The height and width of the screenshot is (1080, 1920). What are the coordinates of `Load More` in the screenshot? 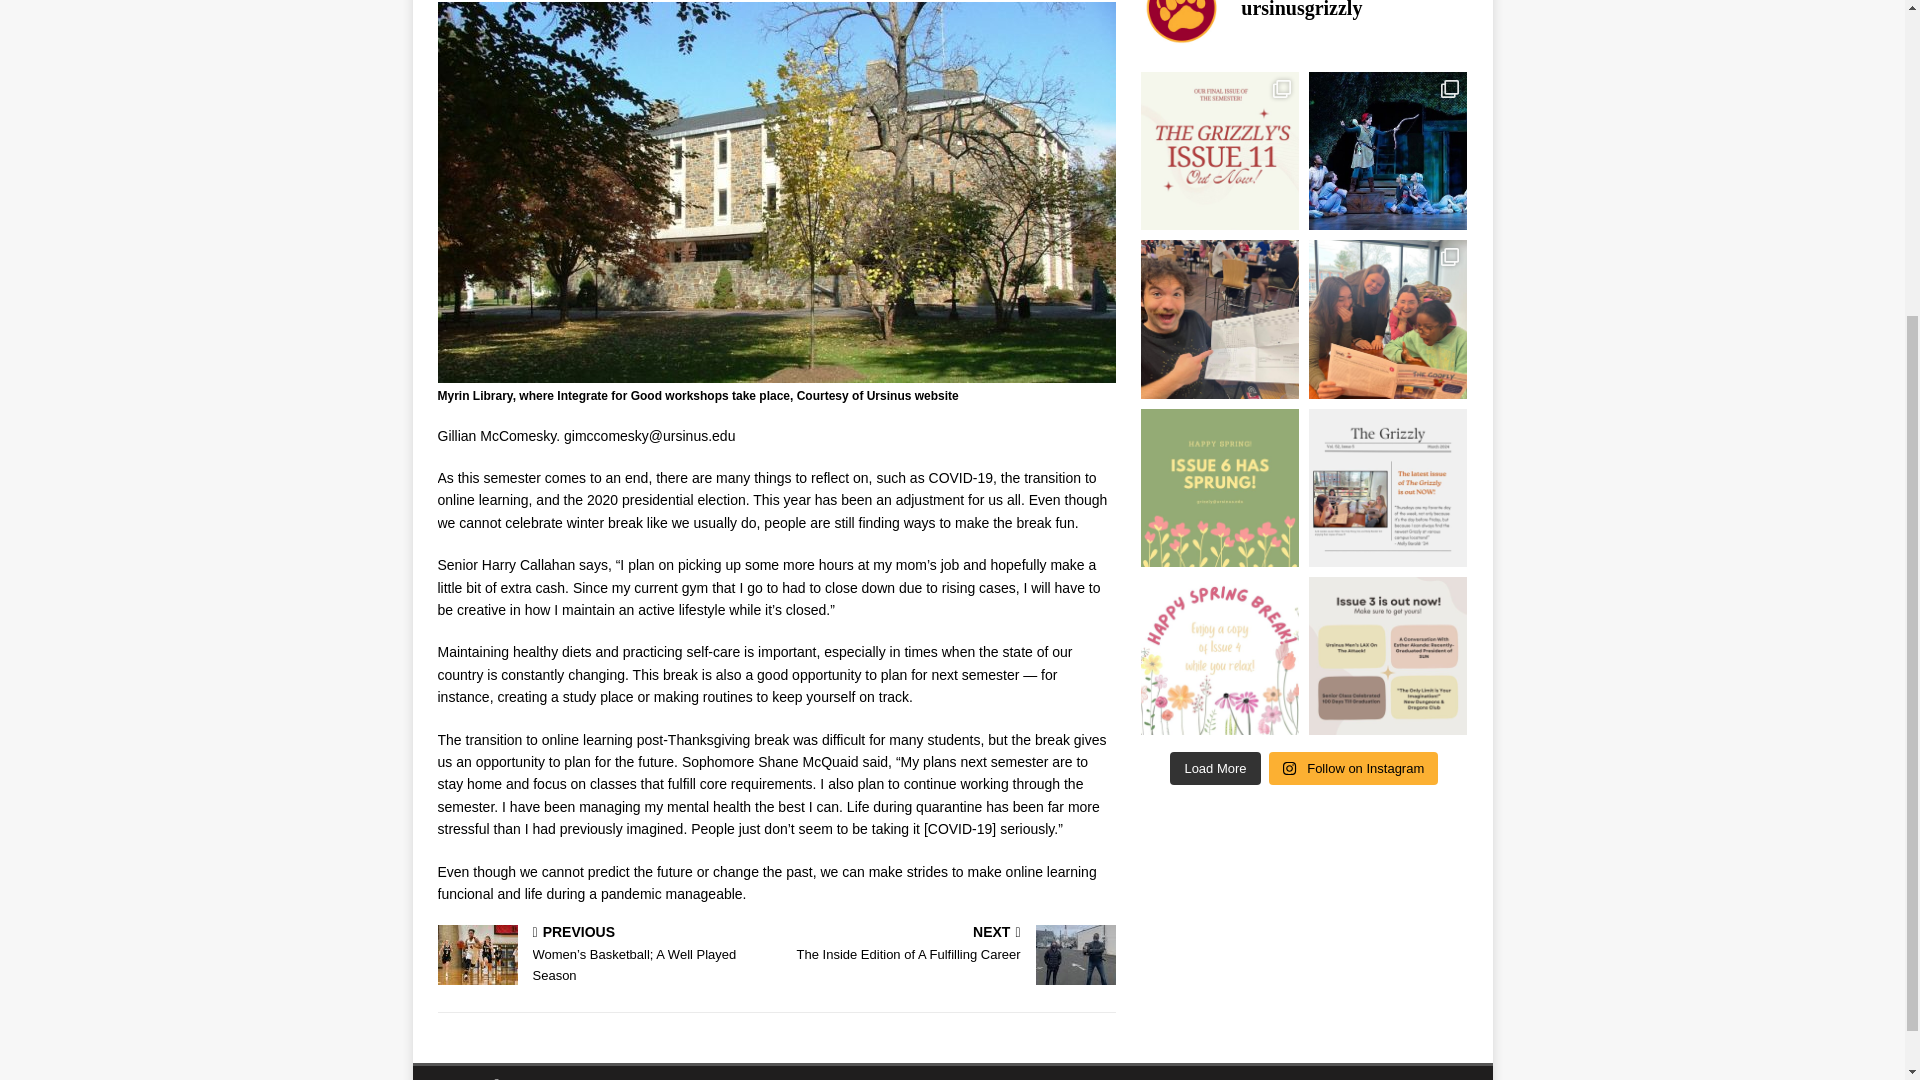 It's located at (1214, 768).